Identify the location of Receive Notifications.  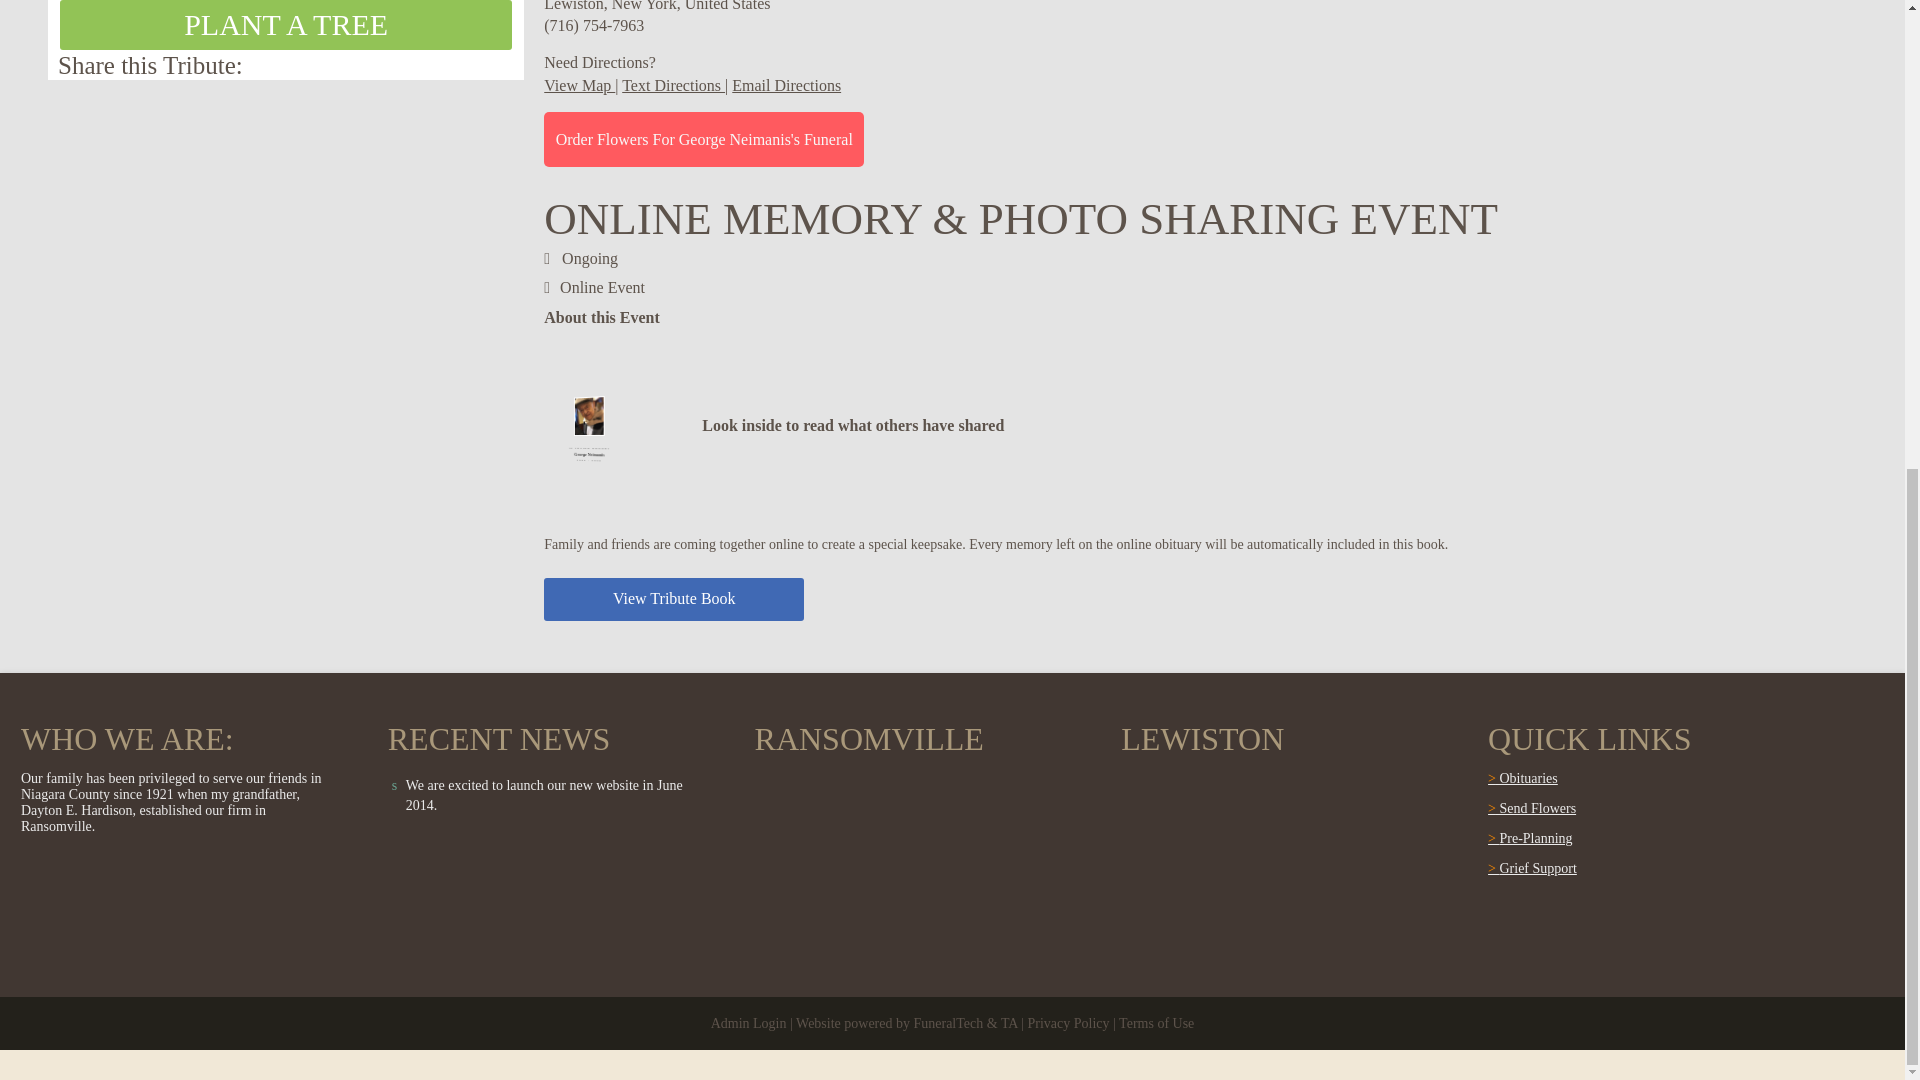
(460, 64).